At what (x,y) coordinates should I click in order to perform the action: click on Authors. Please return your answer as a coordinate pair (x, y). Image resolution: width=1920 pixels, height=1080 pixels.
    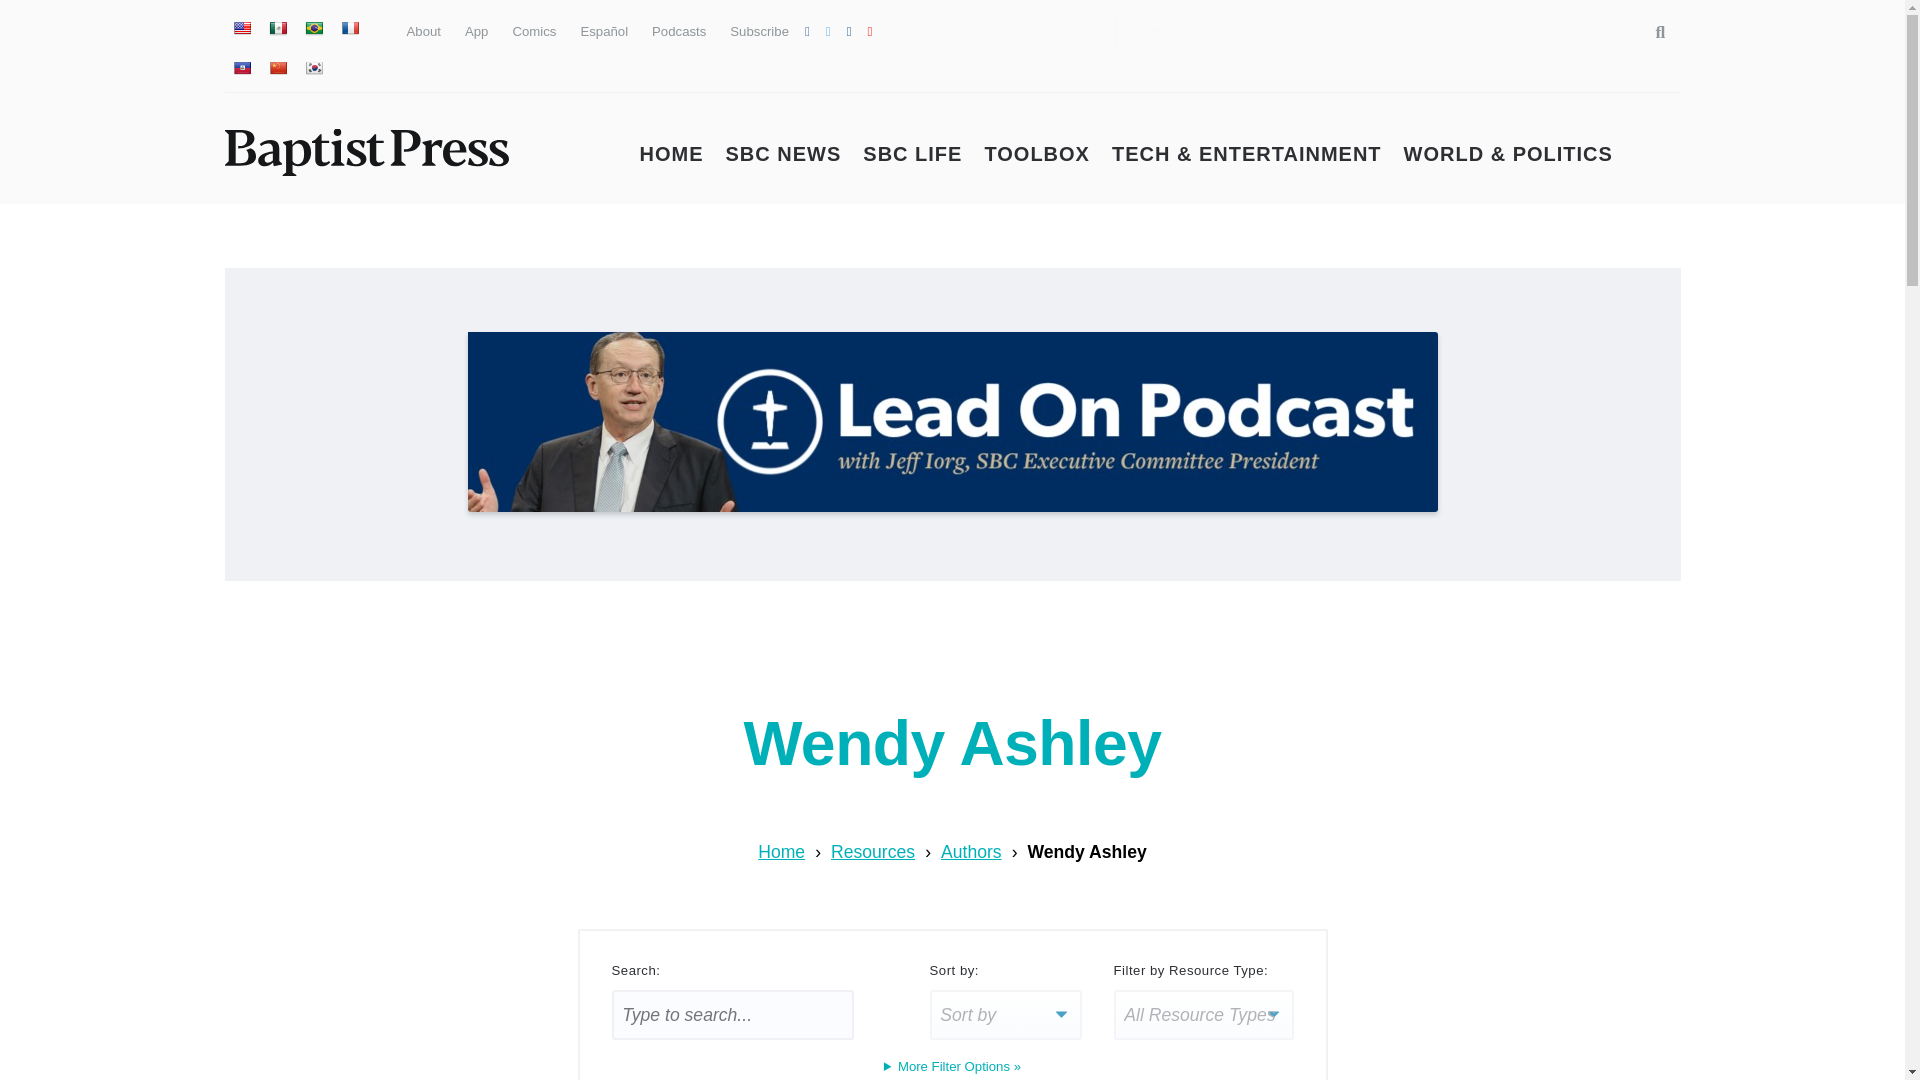
    Looking at the image, I should click on (971, 852).